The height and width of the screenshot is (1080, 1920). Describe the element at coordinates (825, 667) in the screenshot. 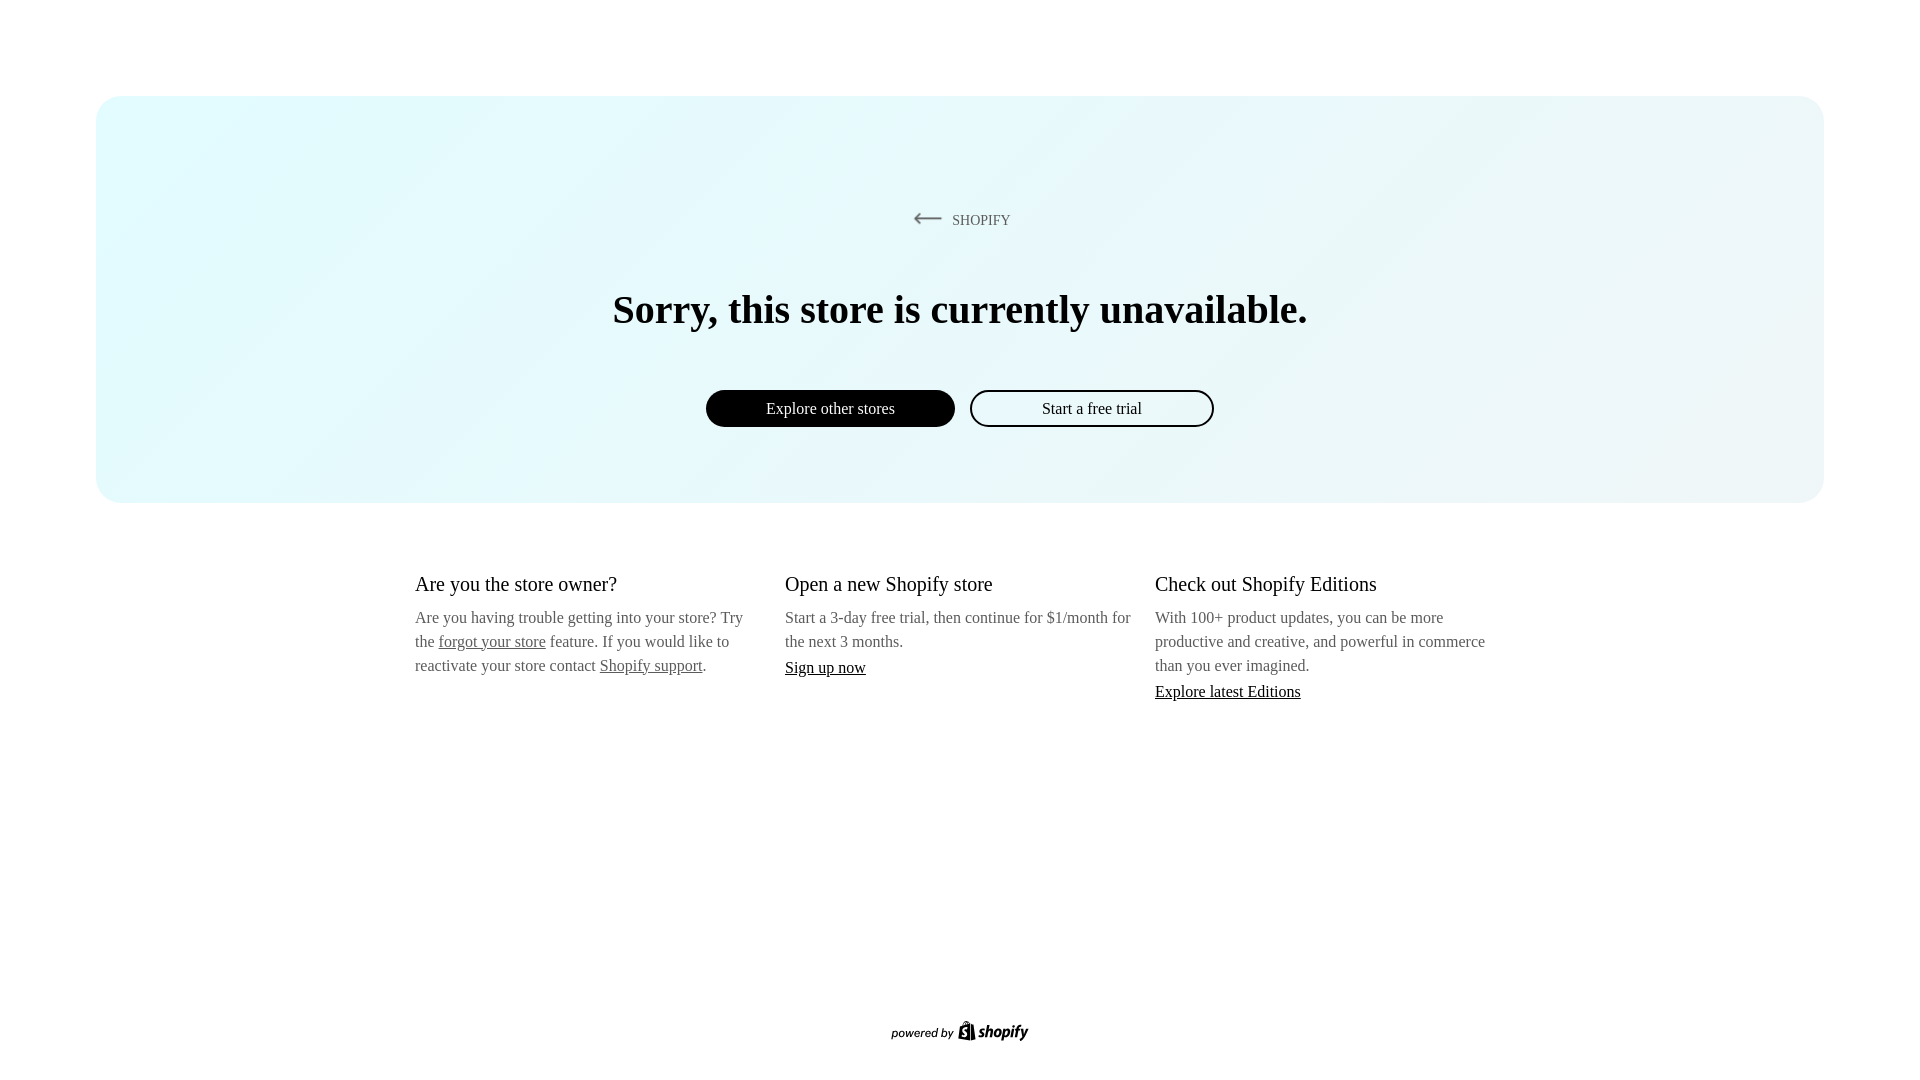

I see `Sign up now` at that location.